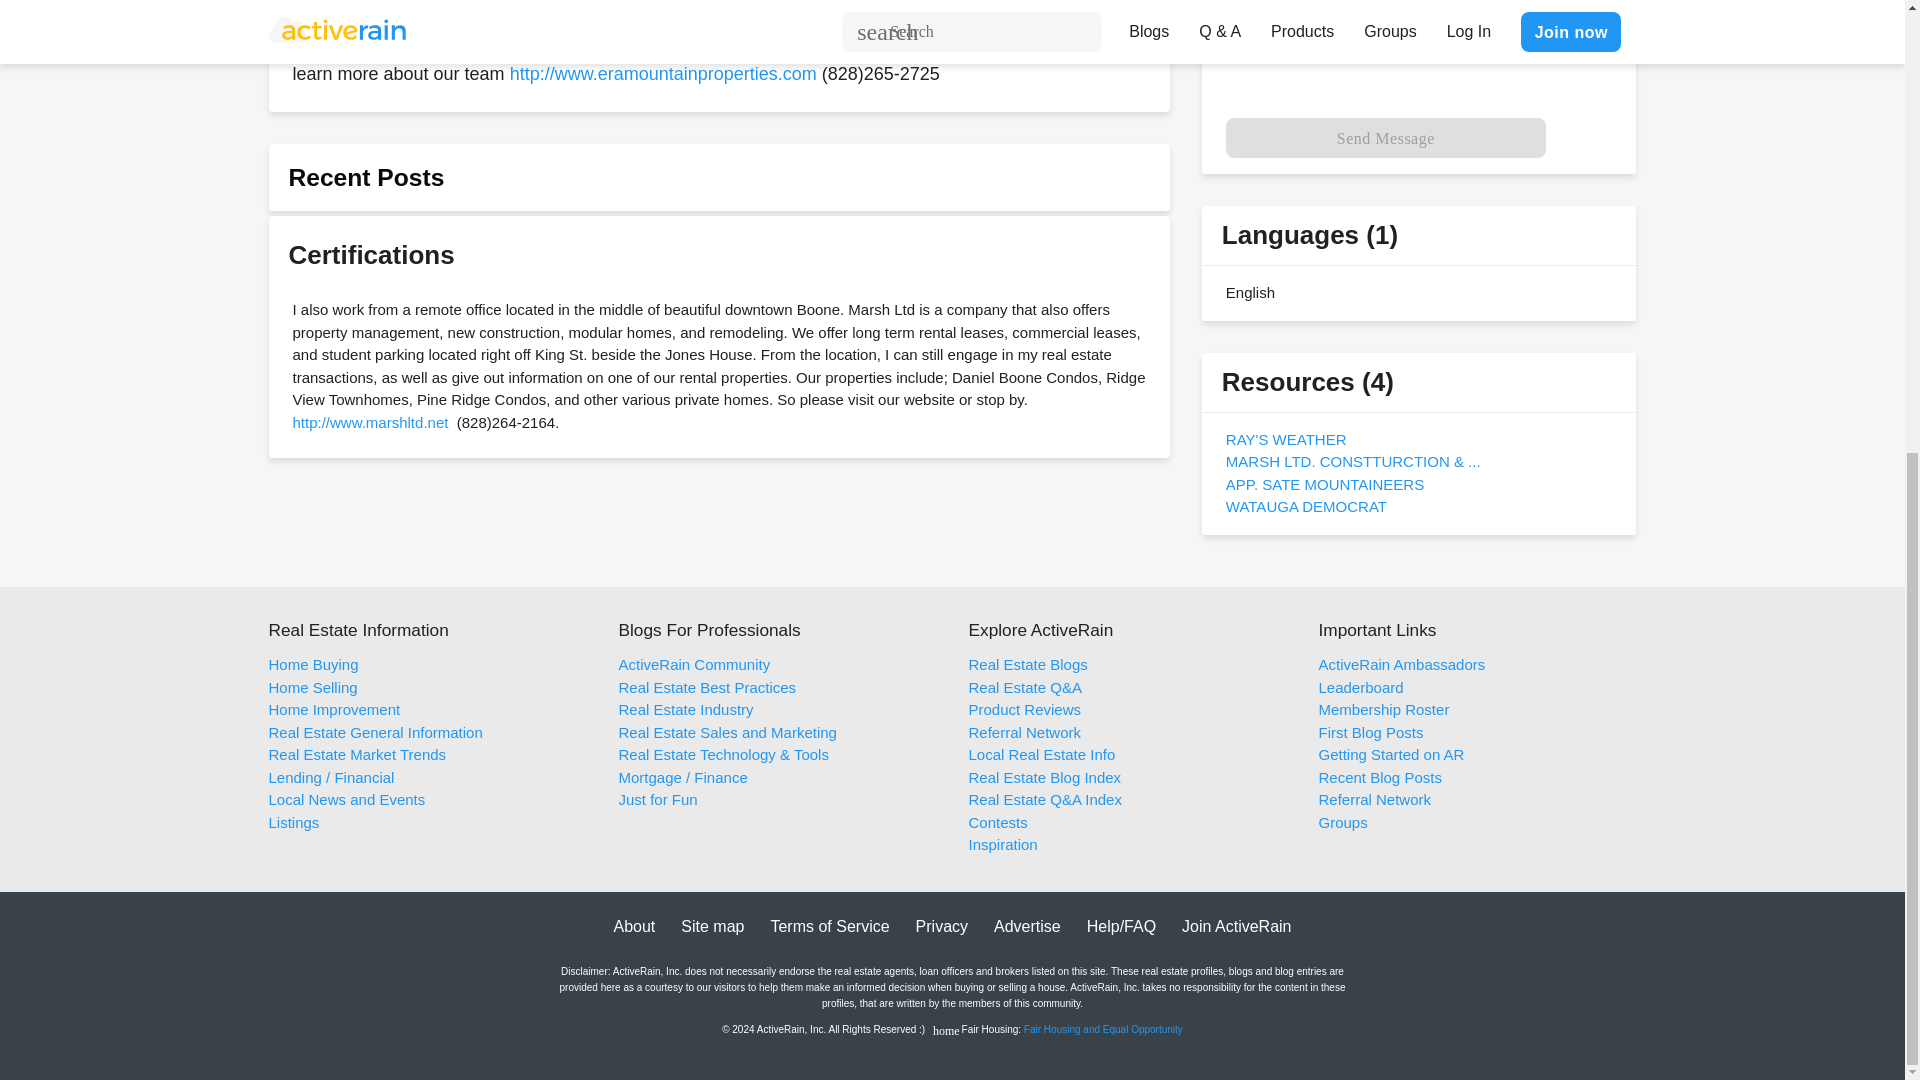 This screenshot has height=1080, width=1920. I want to click on Real Estate Best Practices, so click(707, 687).